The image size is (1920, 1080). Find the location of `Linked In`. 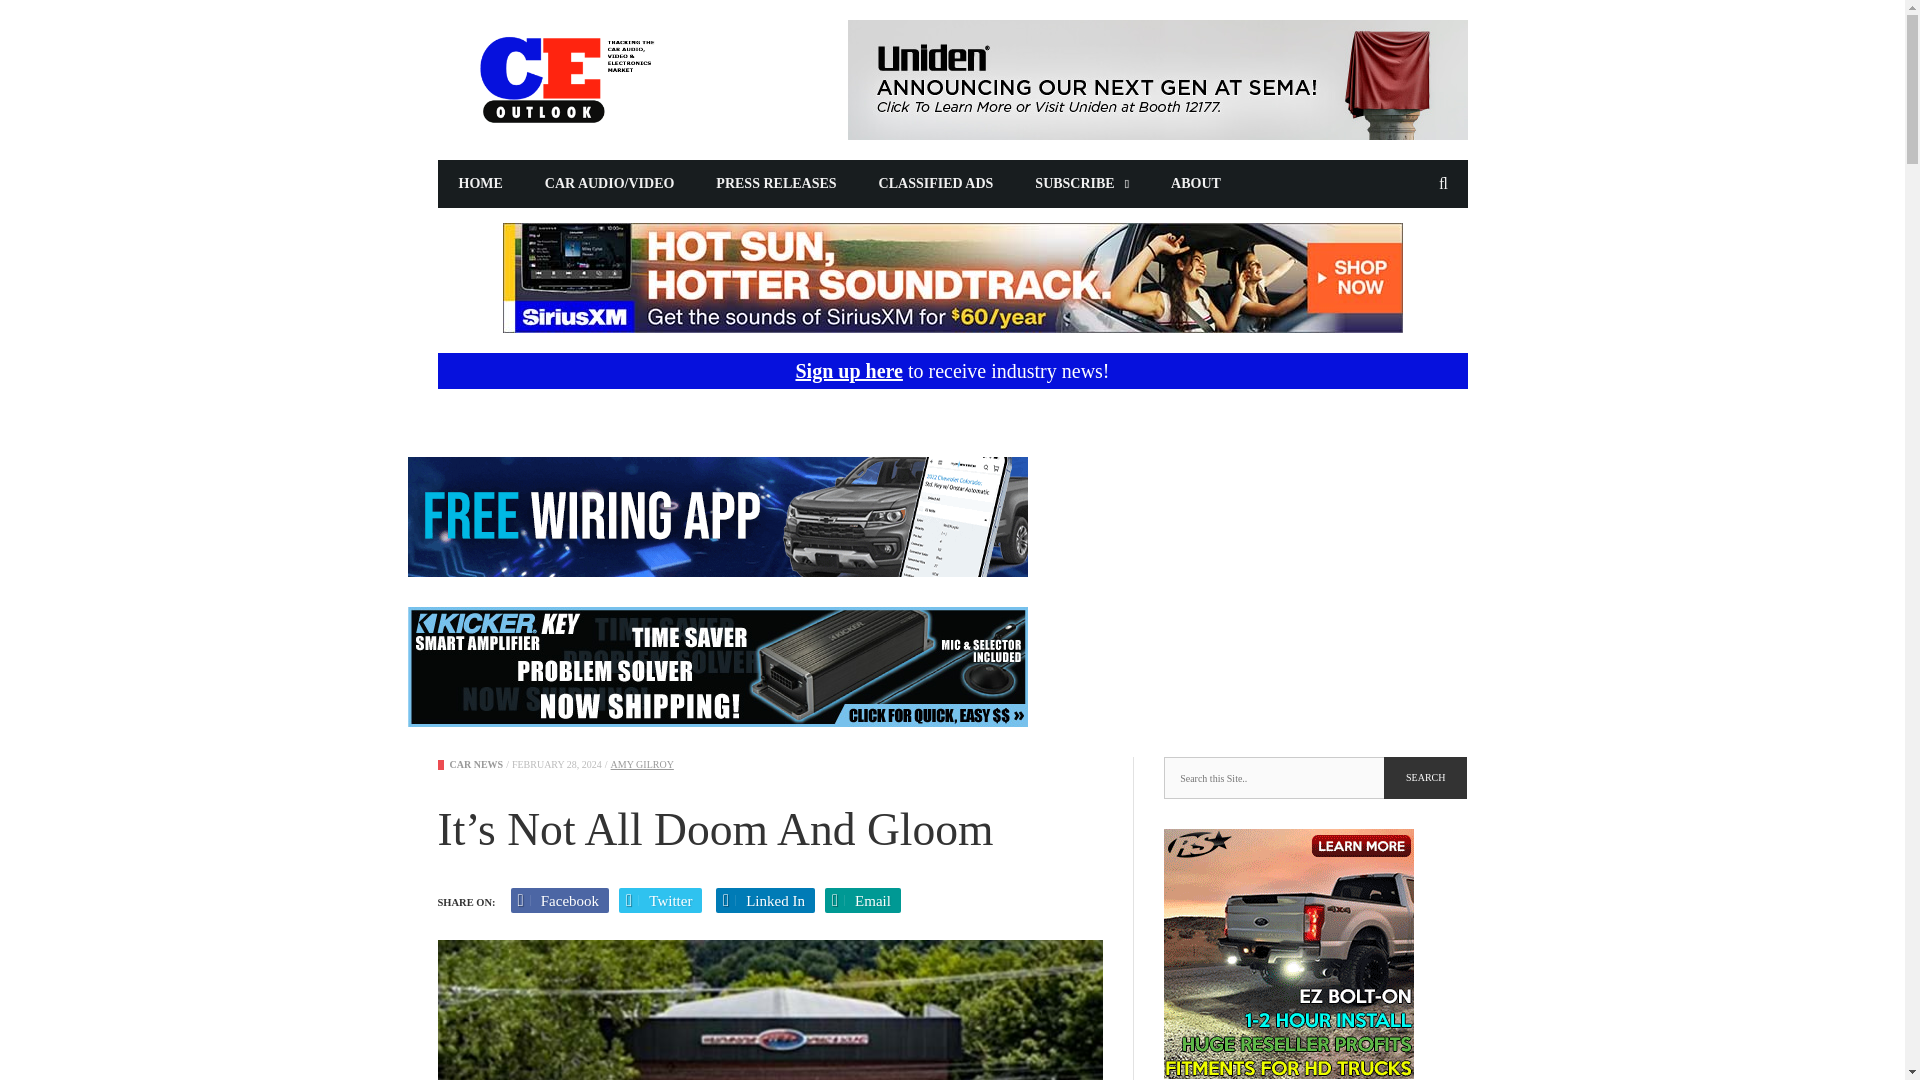

Linked In is located at coordinates (765, 900).